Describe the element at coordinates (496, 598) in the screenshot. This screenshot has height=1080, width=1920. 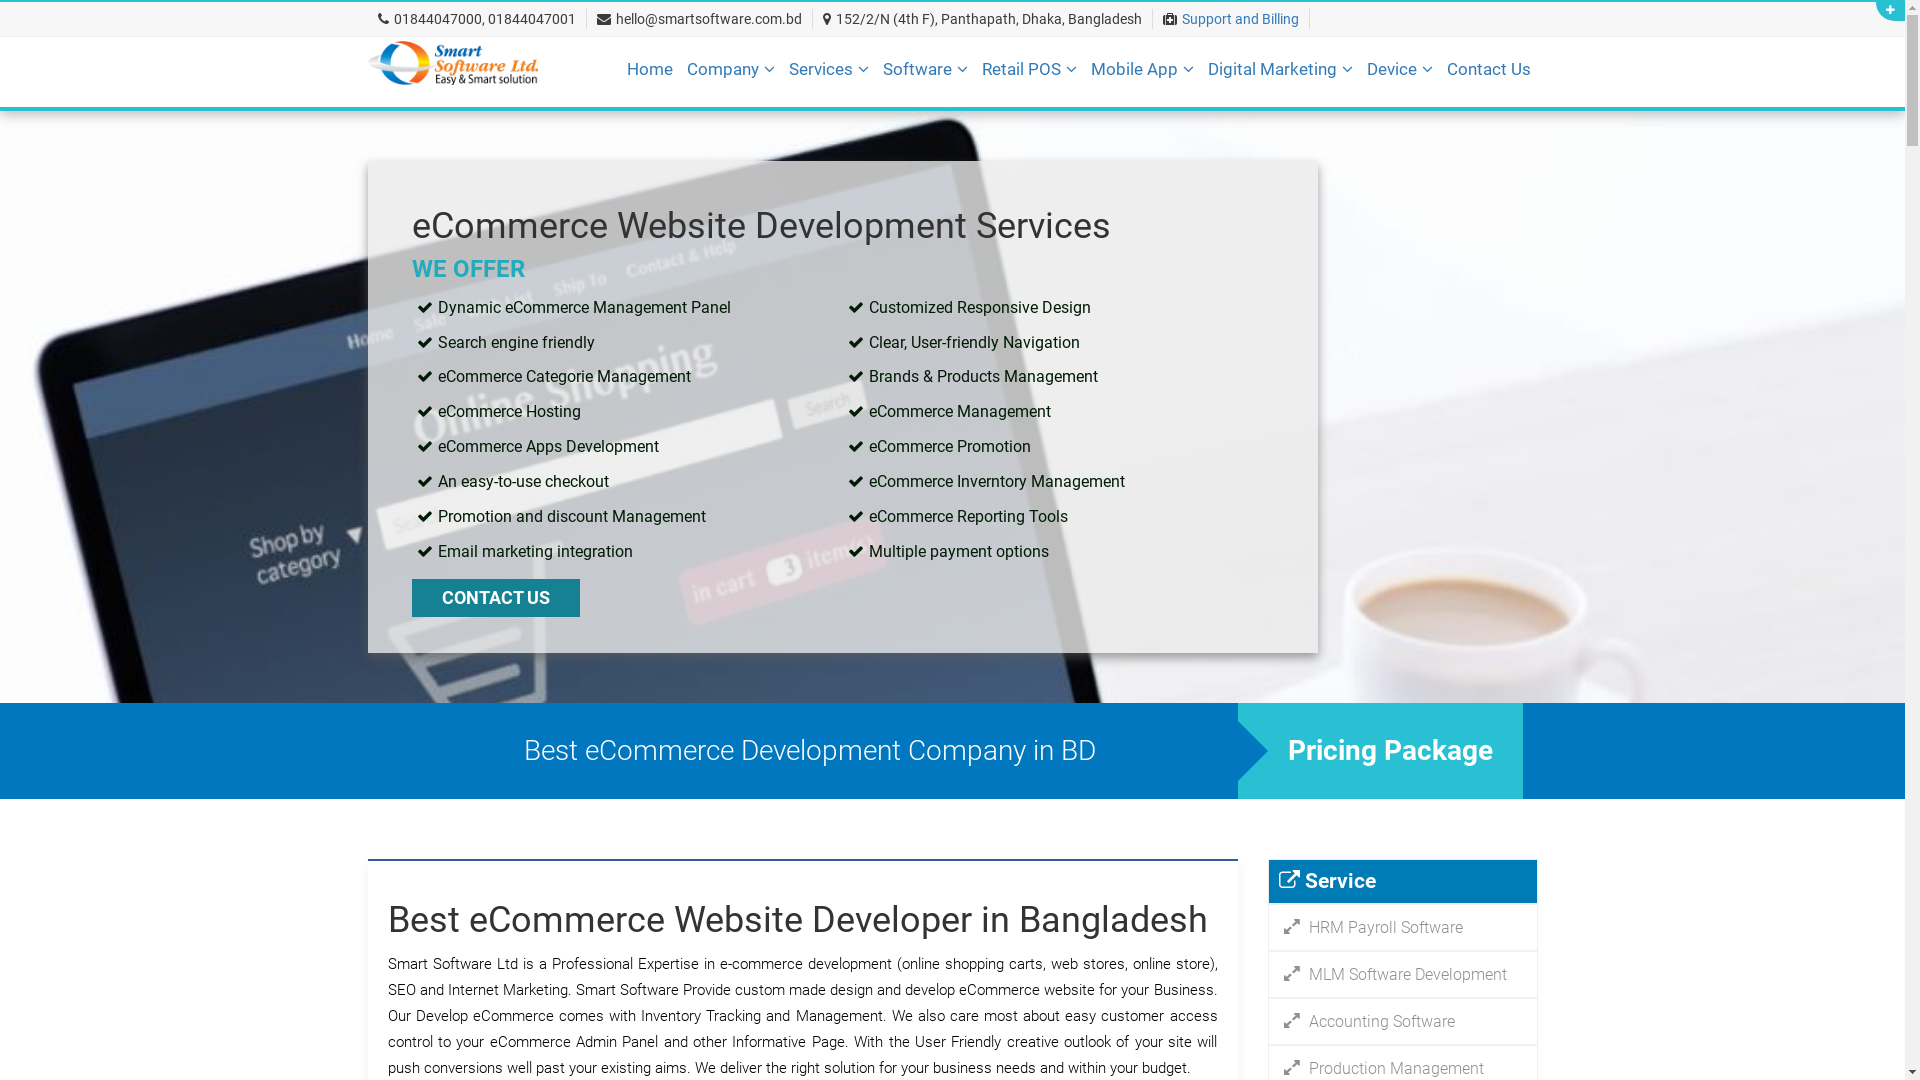
I see `CONTACT US` at that location.